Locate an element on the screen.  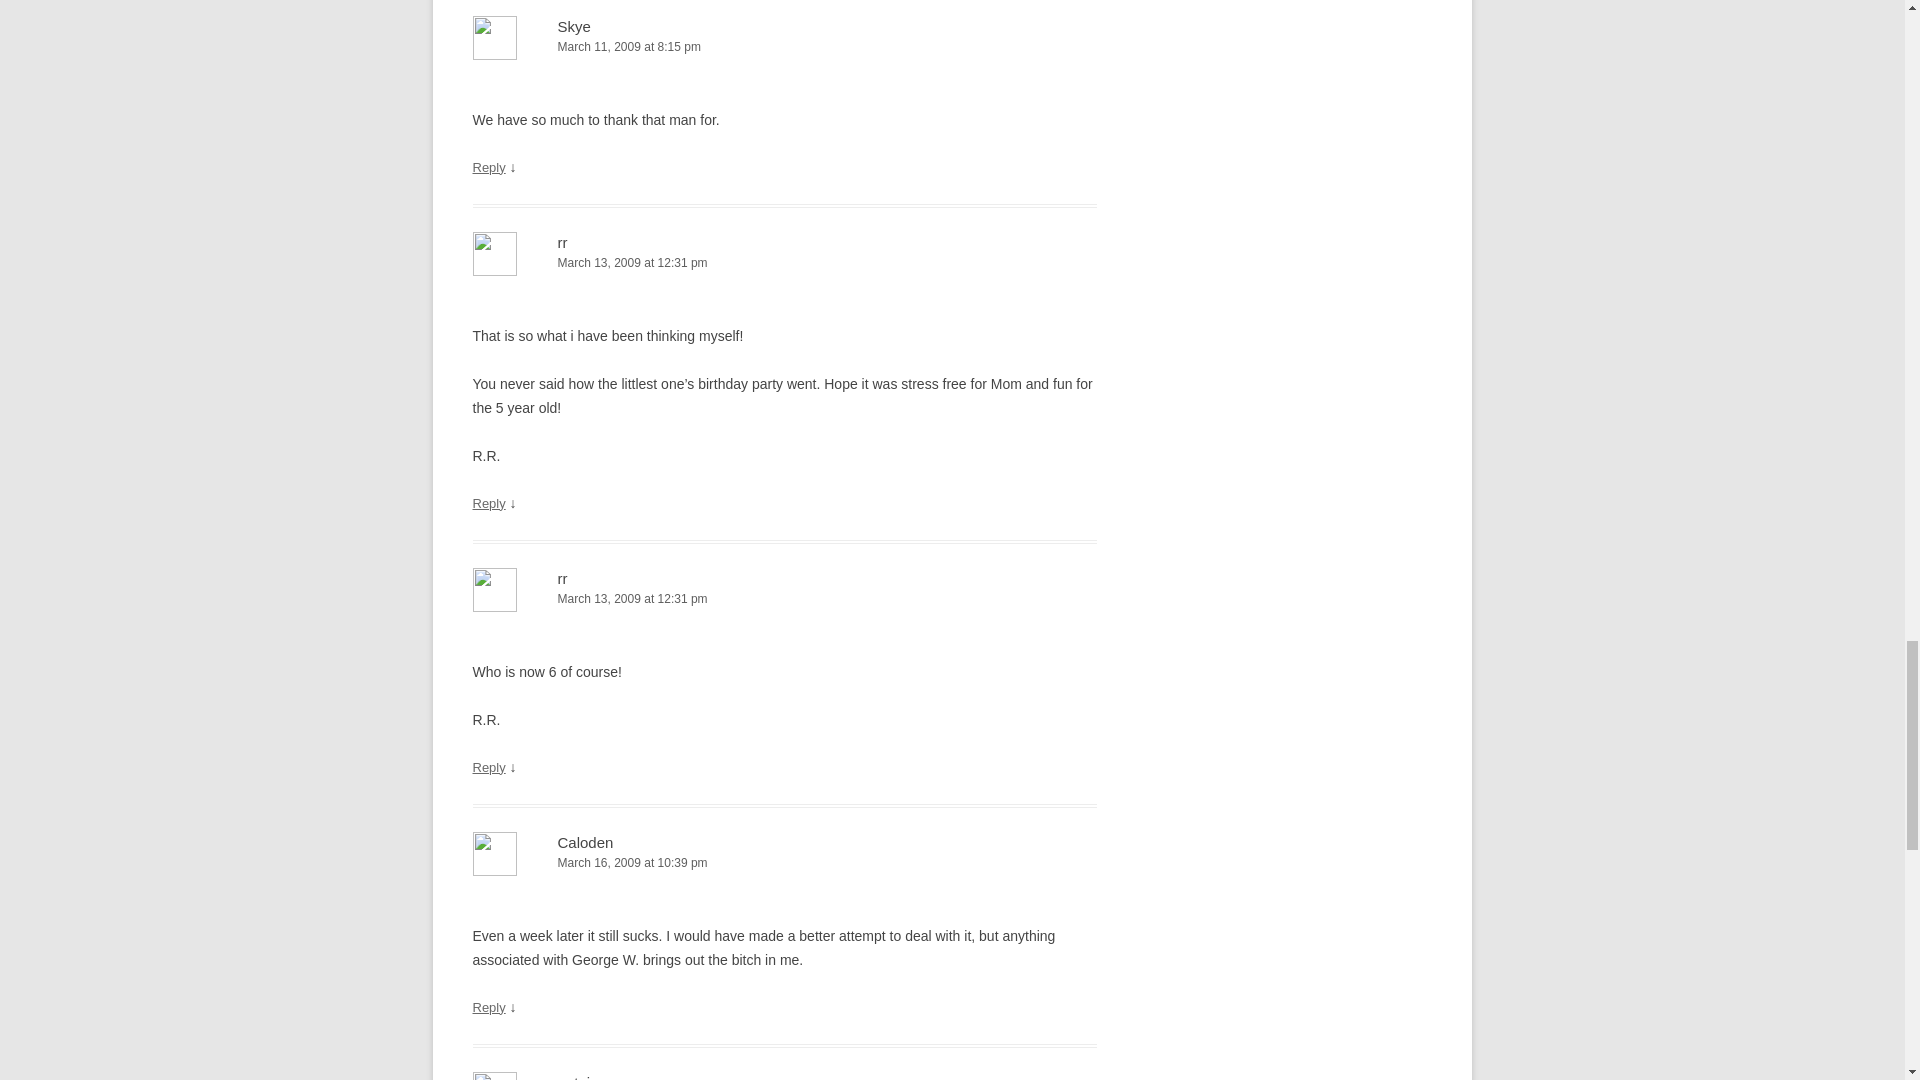
Reply is located at coordinates (488, 166).